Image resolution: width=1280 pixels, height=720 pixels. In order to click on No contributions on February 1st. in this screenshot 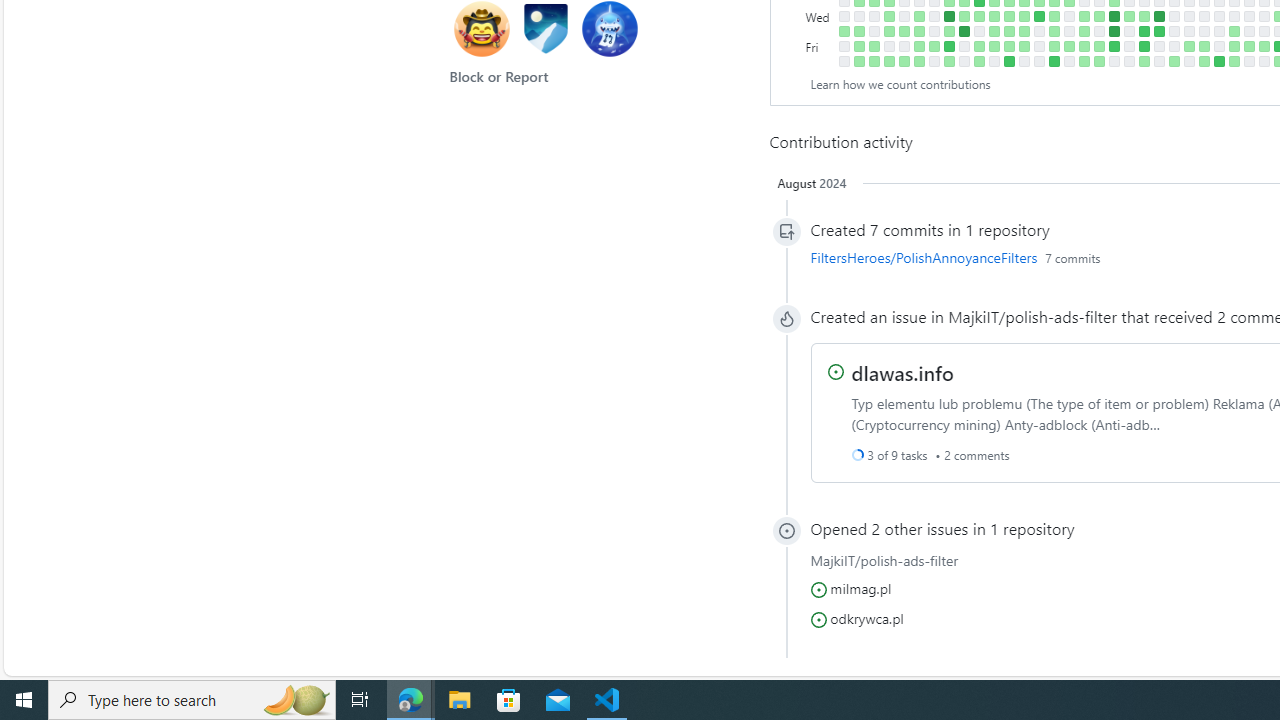, I will do `click(1188, 30)`.